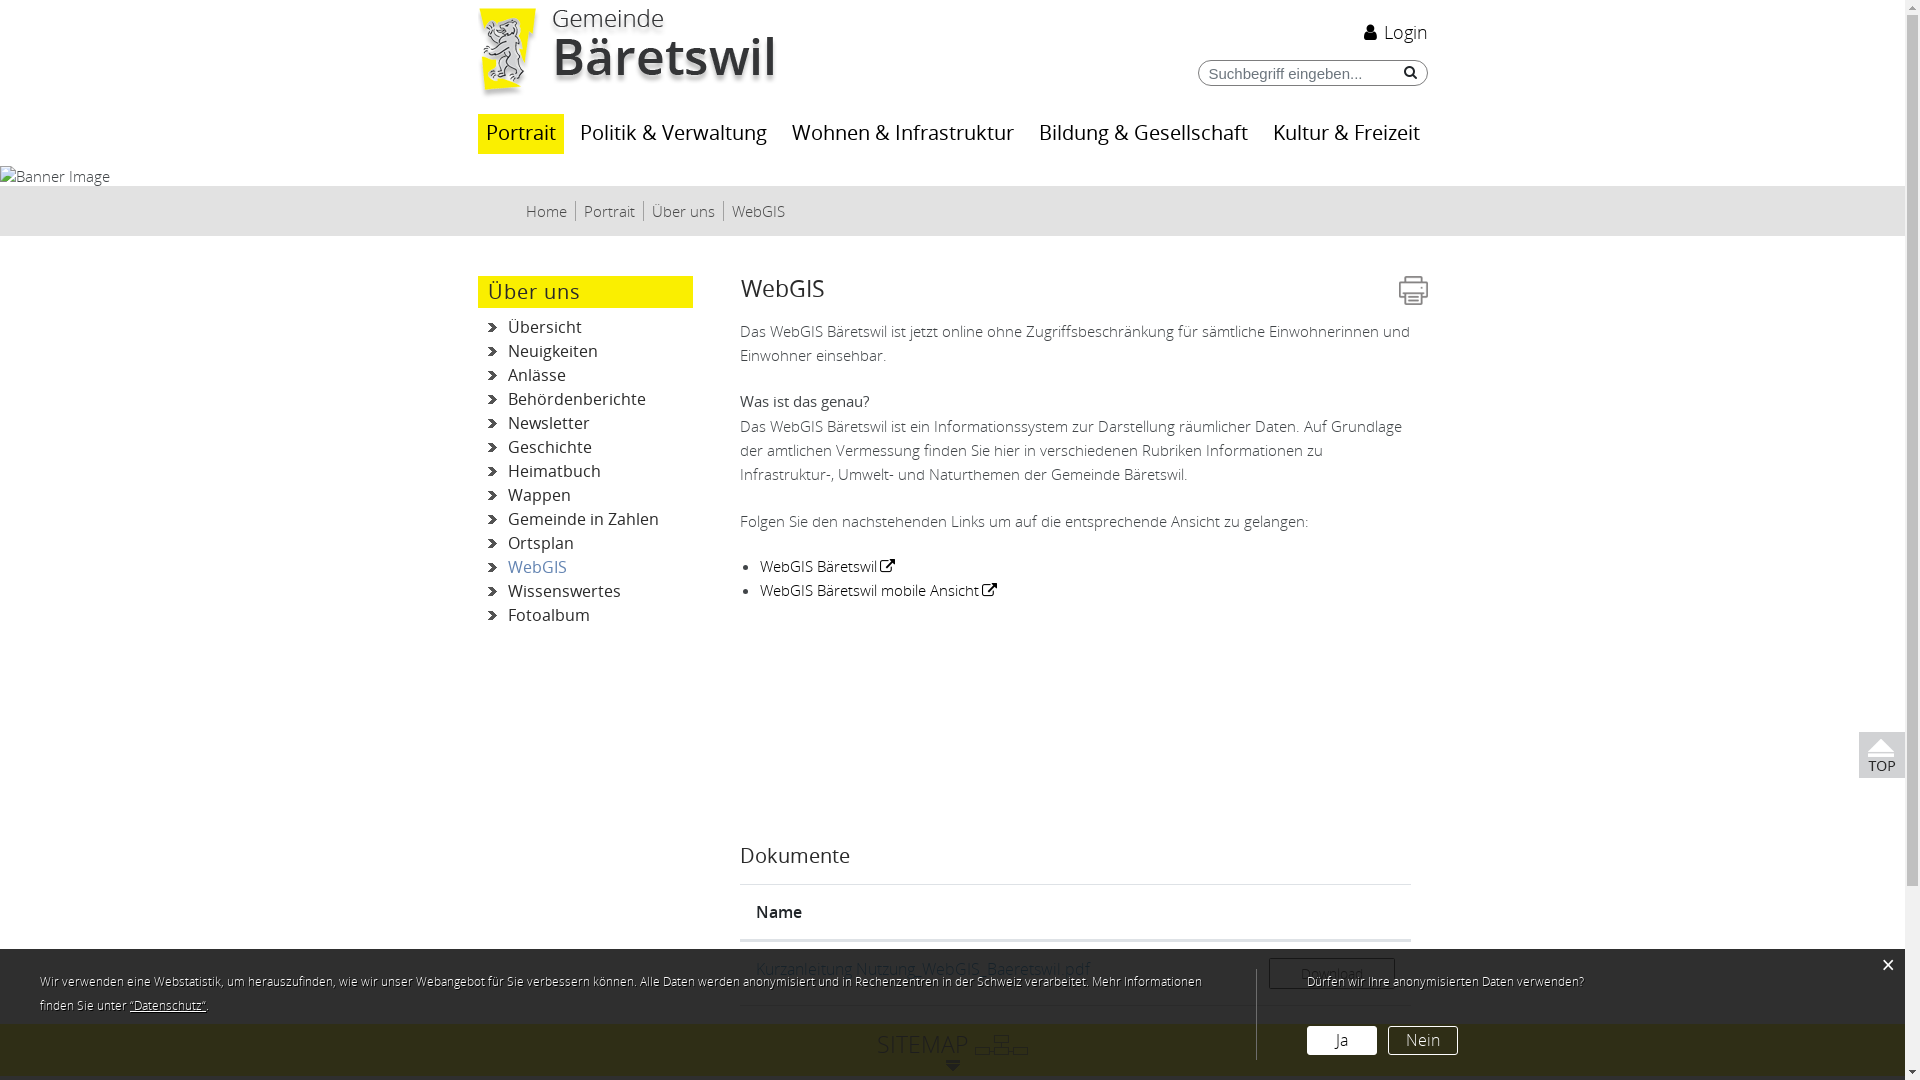 The image size is (1920, 1080). Describe the element at coordinates (586, 520) in the screenshot. I see `Gemeinde in Zahlen` at that location.